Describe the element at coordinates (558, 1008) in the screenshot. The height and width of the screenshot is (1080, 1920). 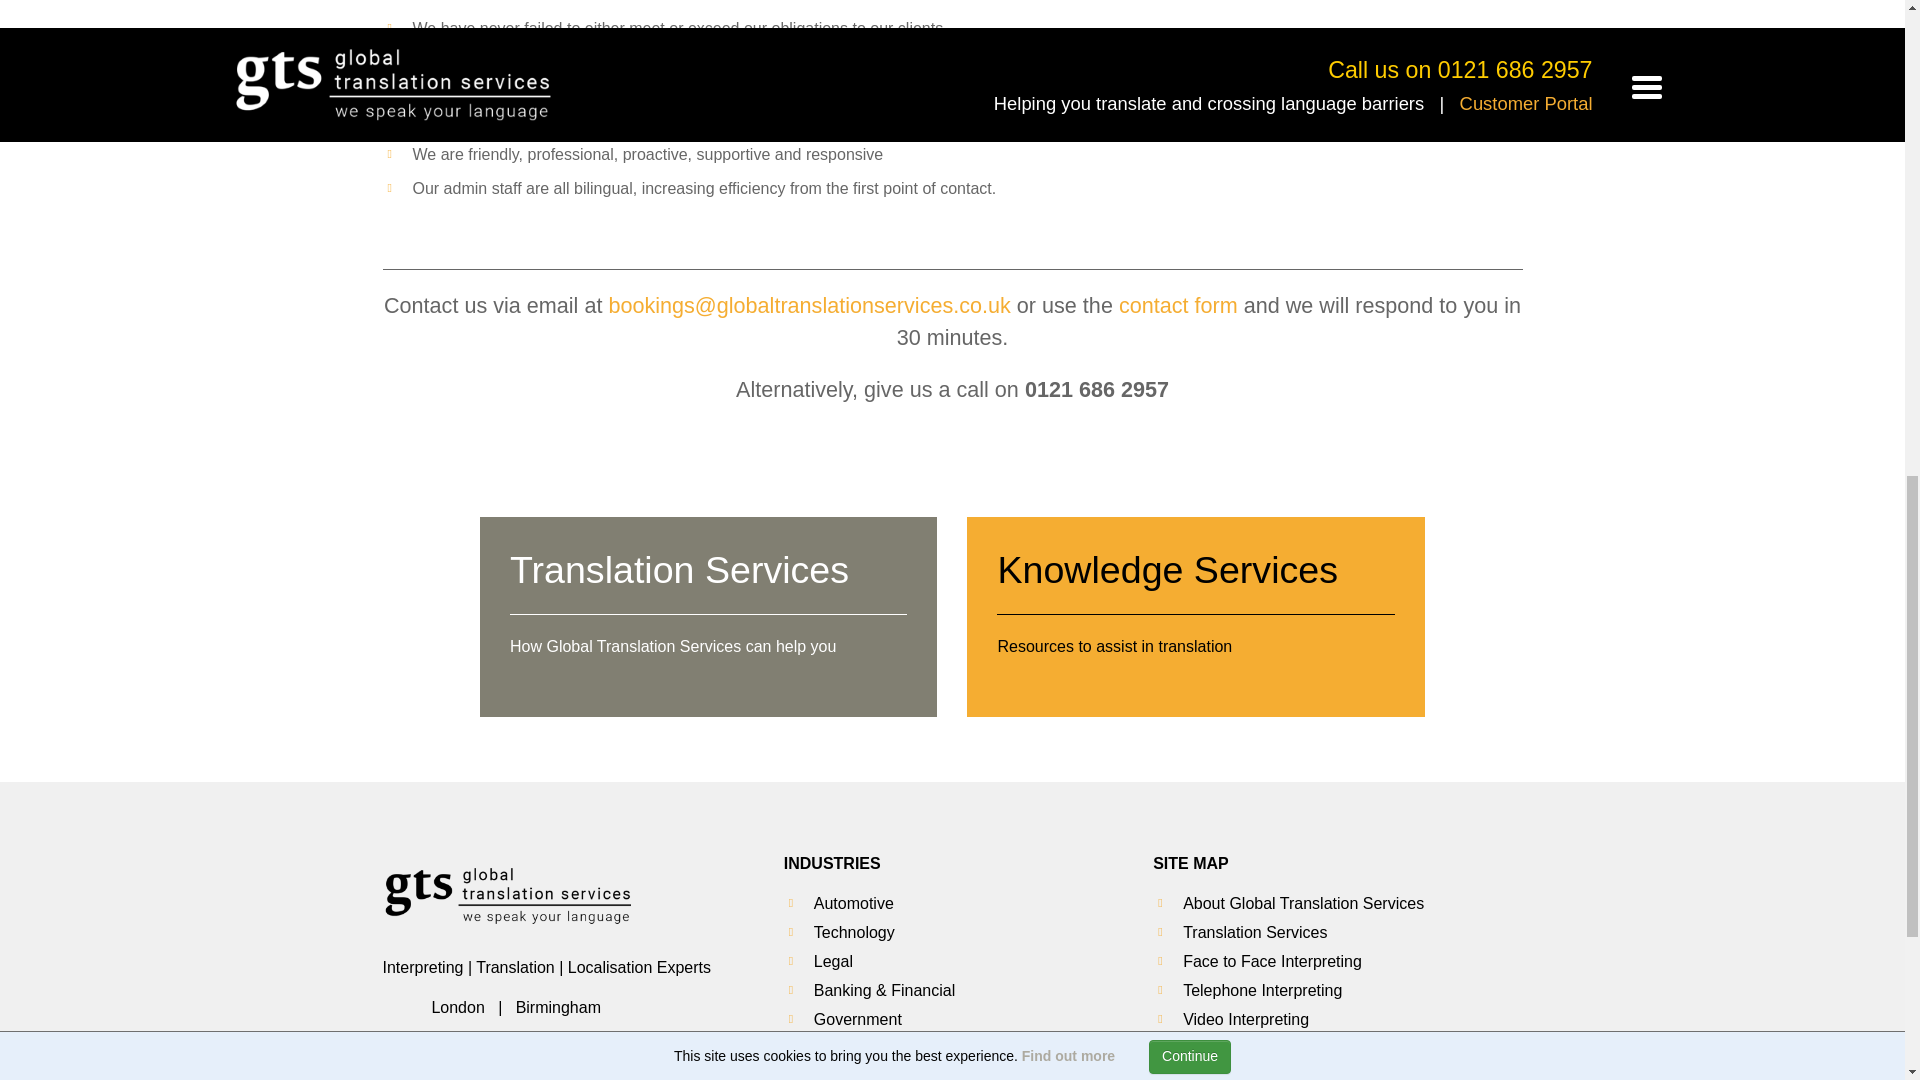
I see `Birmingham` at that location.